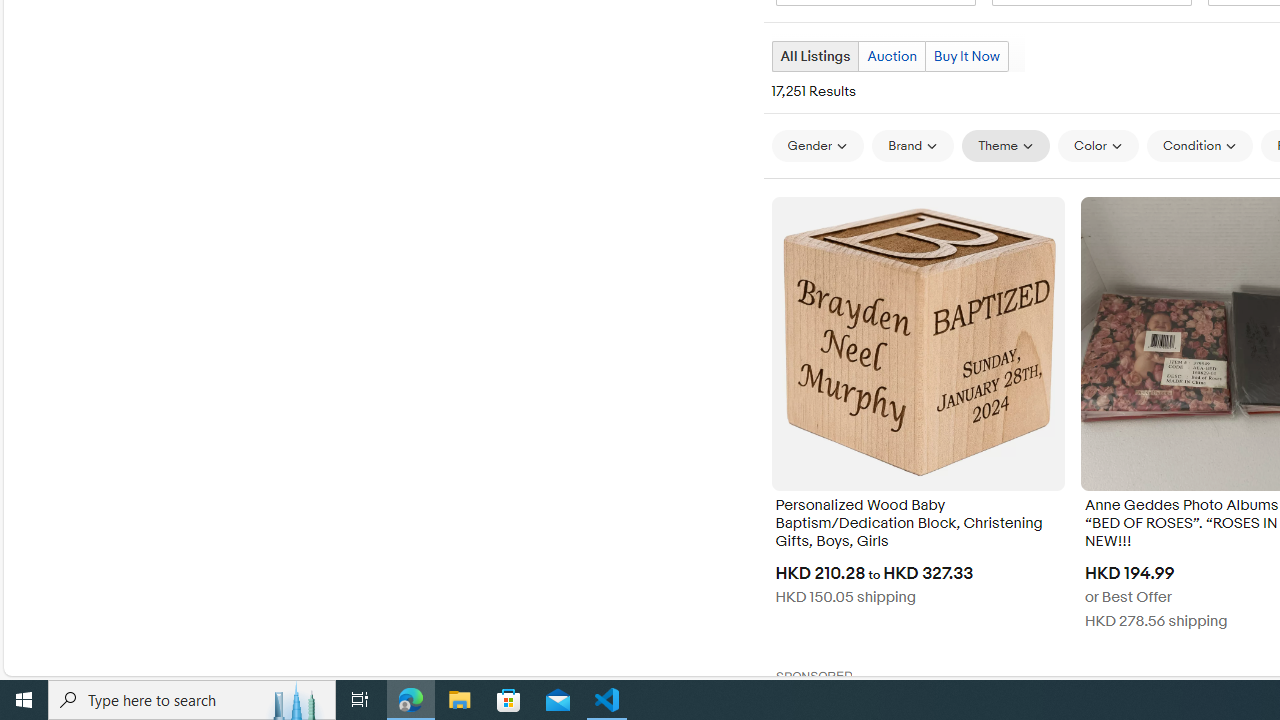 The width and height of the screenshot is (1280, 720). Describe the element at coordinates (1098, 146) in the screenshot. I see `Color` at that location.